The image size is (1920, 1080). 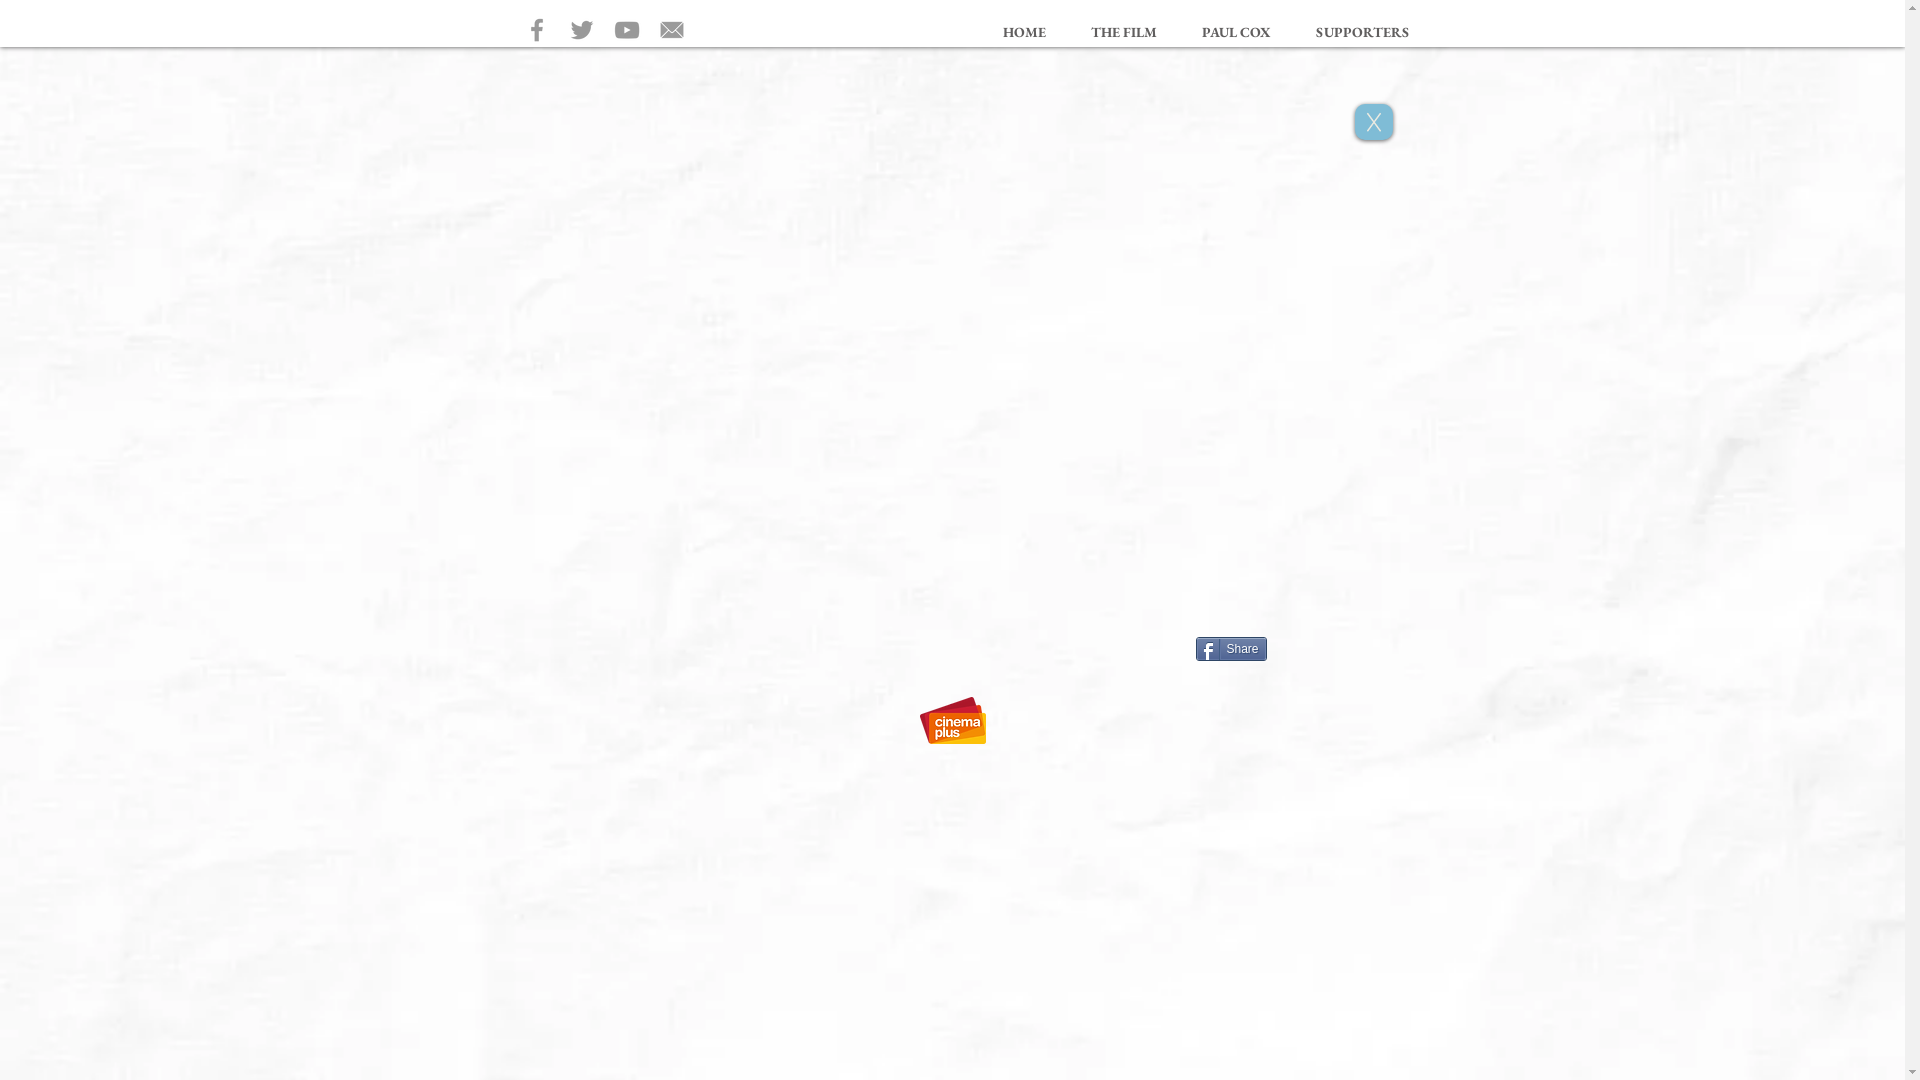 I want to click on Share, so click(x=1232, y=649).